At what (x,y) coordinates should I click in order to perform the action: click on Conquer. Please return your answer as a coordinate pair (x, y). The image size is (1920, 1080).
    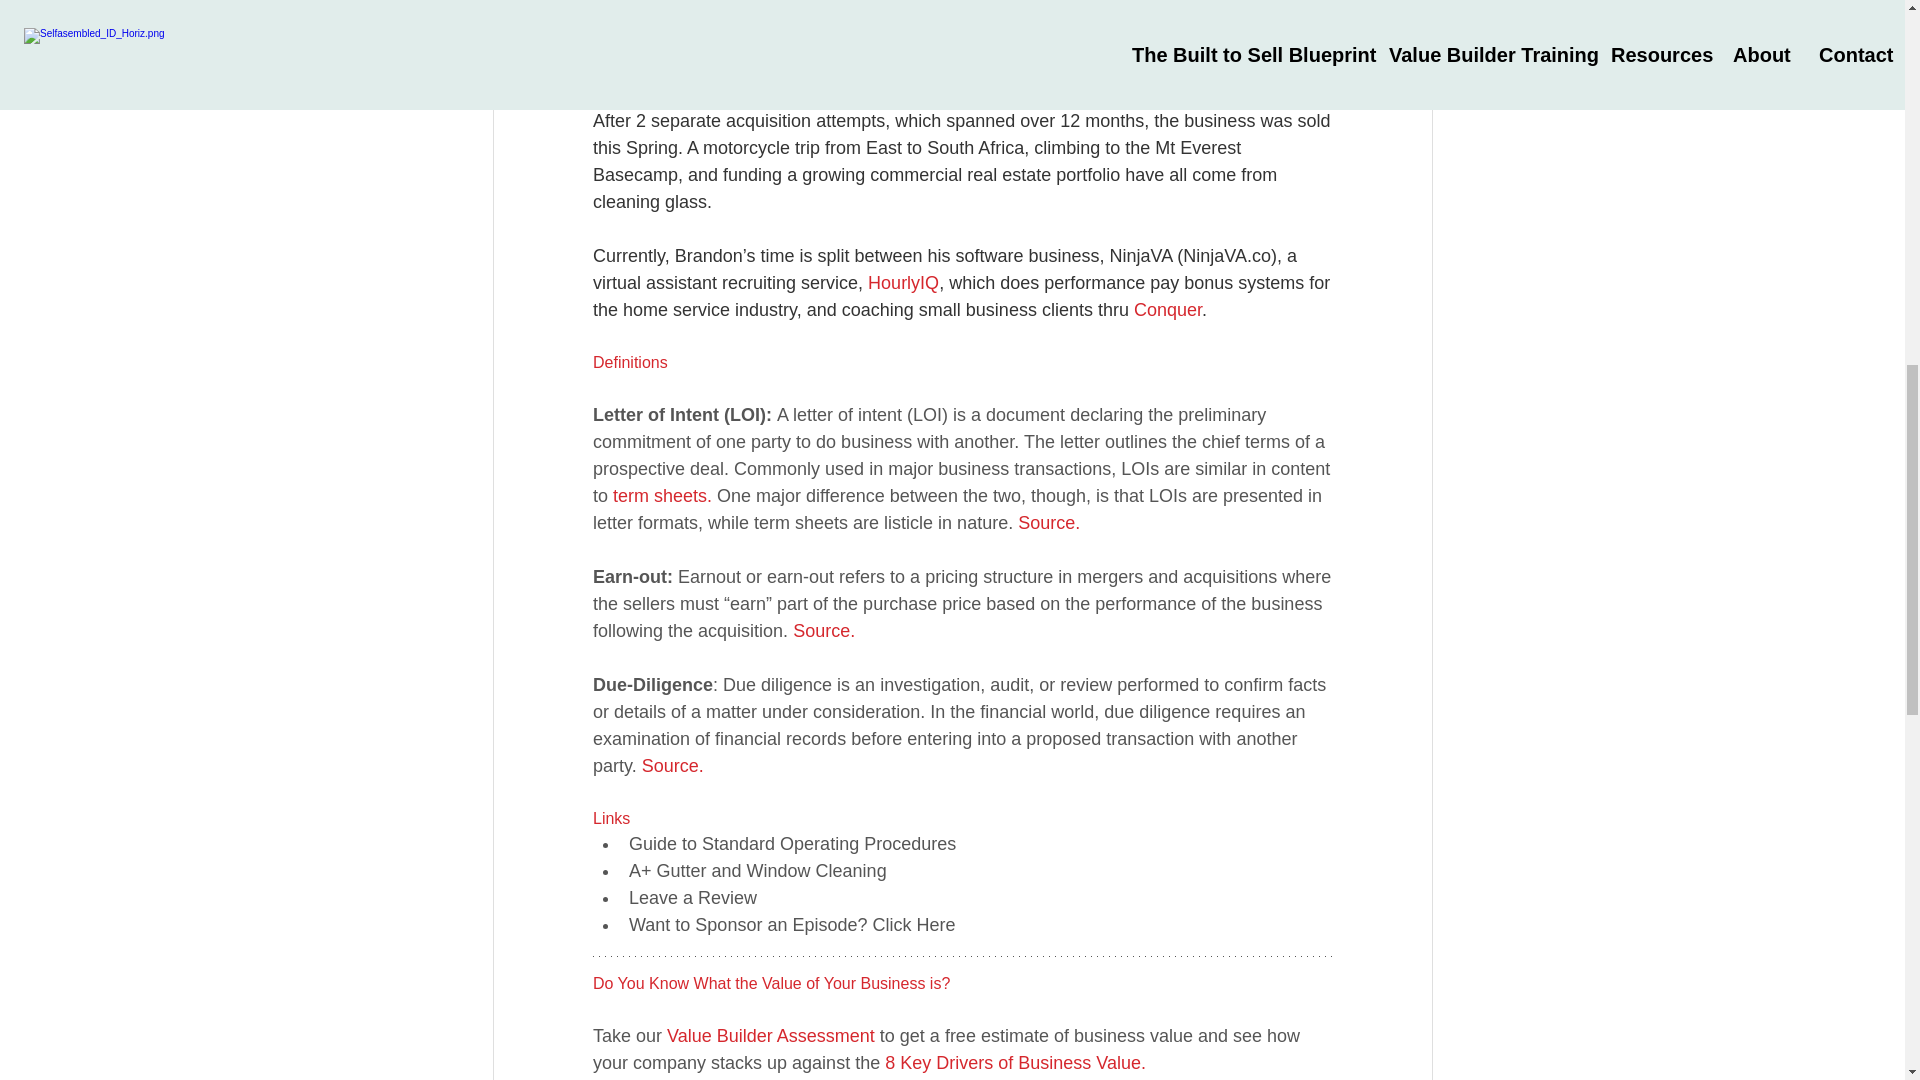
    Looking at the image, I should click on (1166, 310).